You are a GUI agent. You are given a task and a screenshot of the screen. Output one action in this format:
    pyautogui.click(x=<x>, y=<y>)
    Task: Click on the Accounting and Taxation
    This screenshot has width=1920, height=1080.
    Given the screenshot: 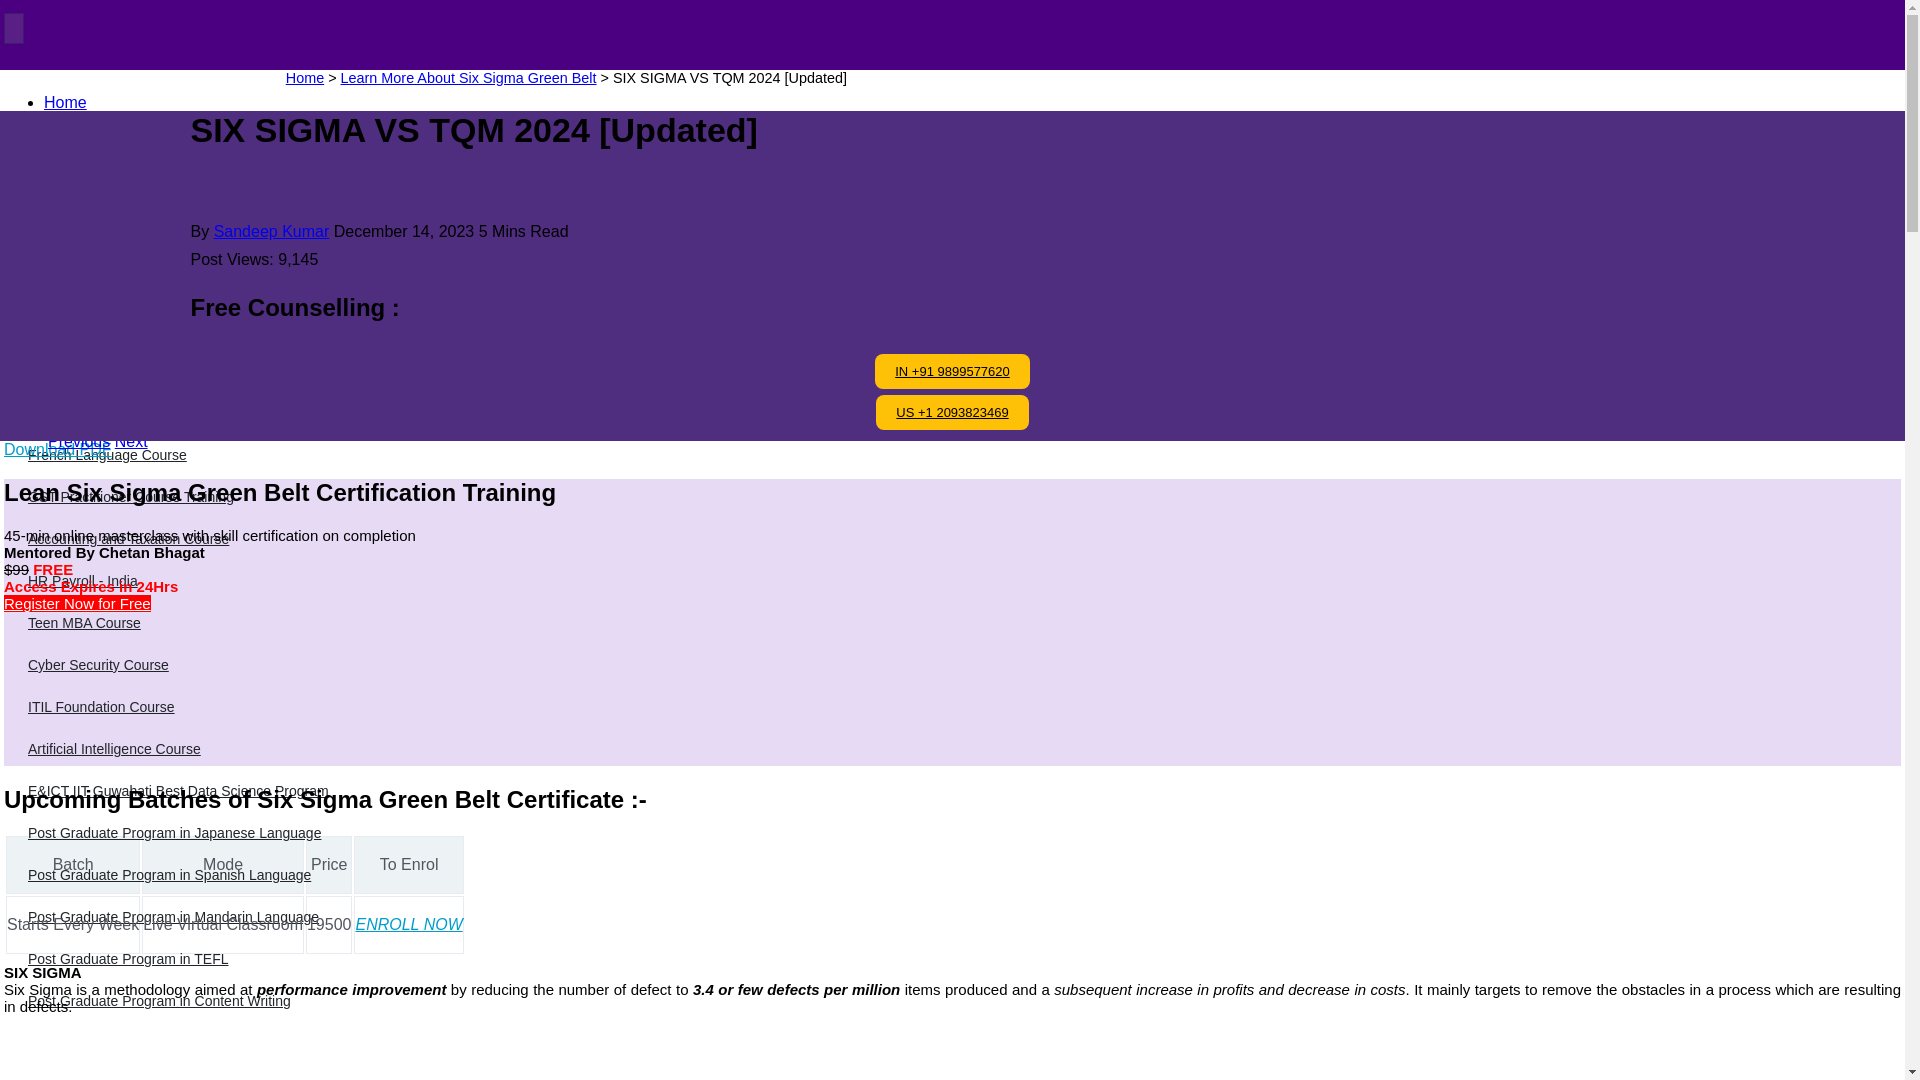 What is the action you would take?
    pyautogui.click(x=204, y=303)
    